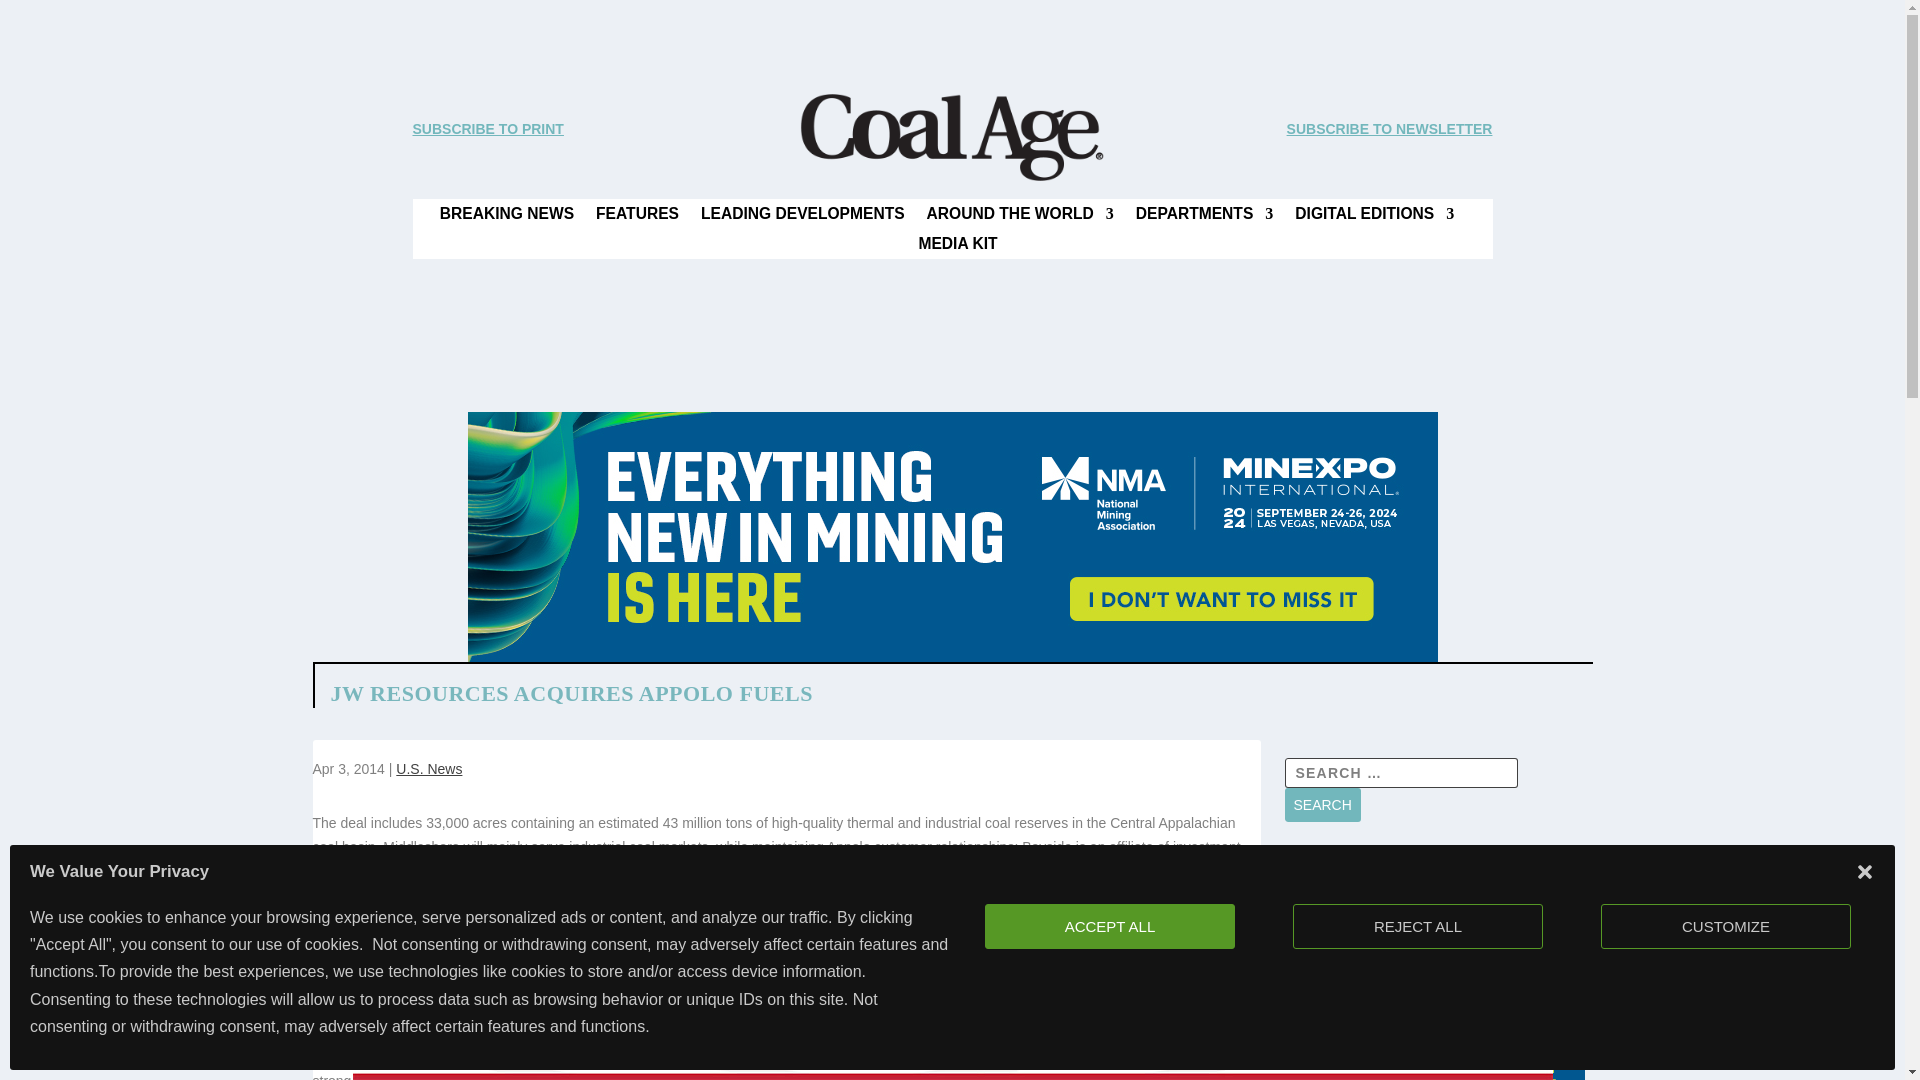  I want to click on BREAKING NEWS, so click(506, 218).